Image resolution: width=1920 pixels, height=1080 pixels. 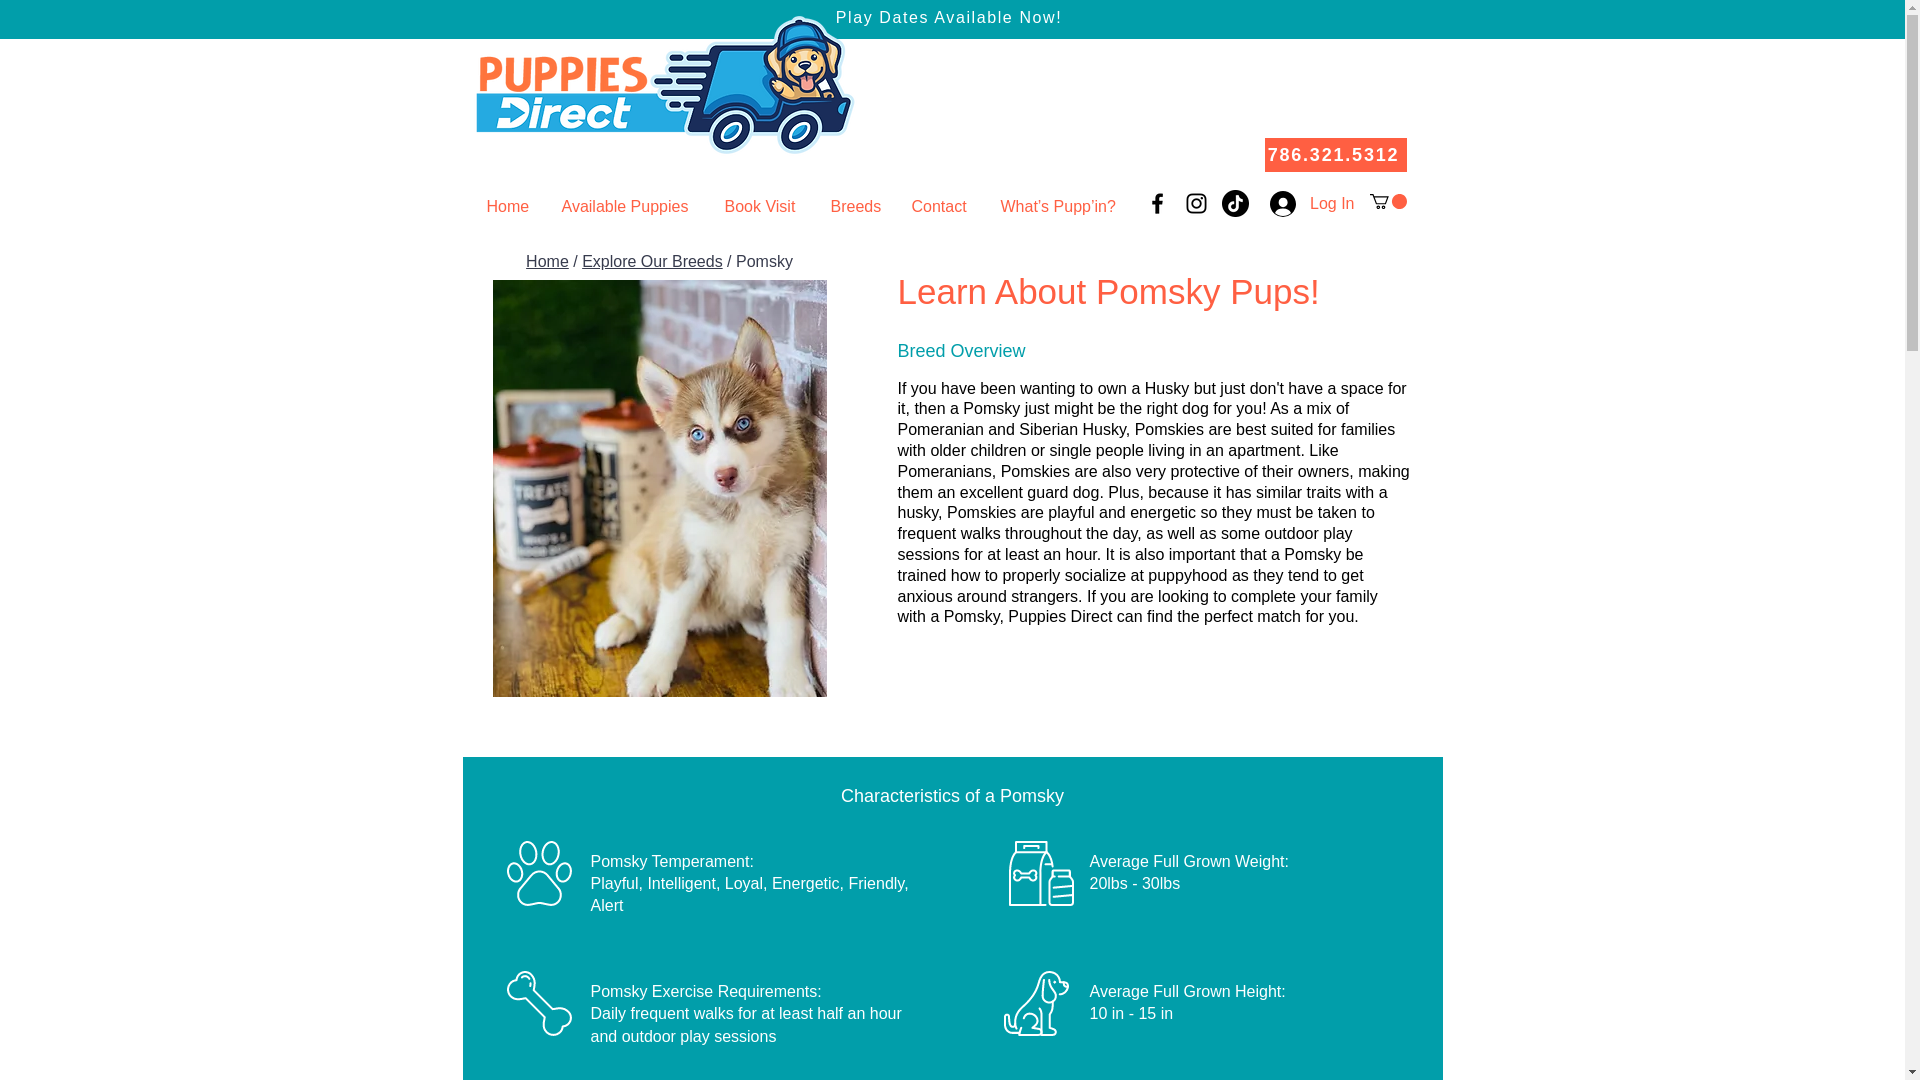 I want to click on Home, so click(x=510, y=206).